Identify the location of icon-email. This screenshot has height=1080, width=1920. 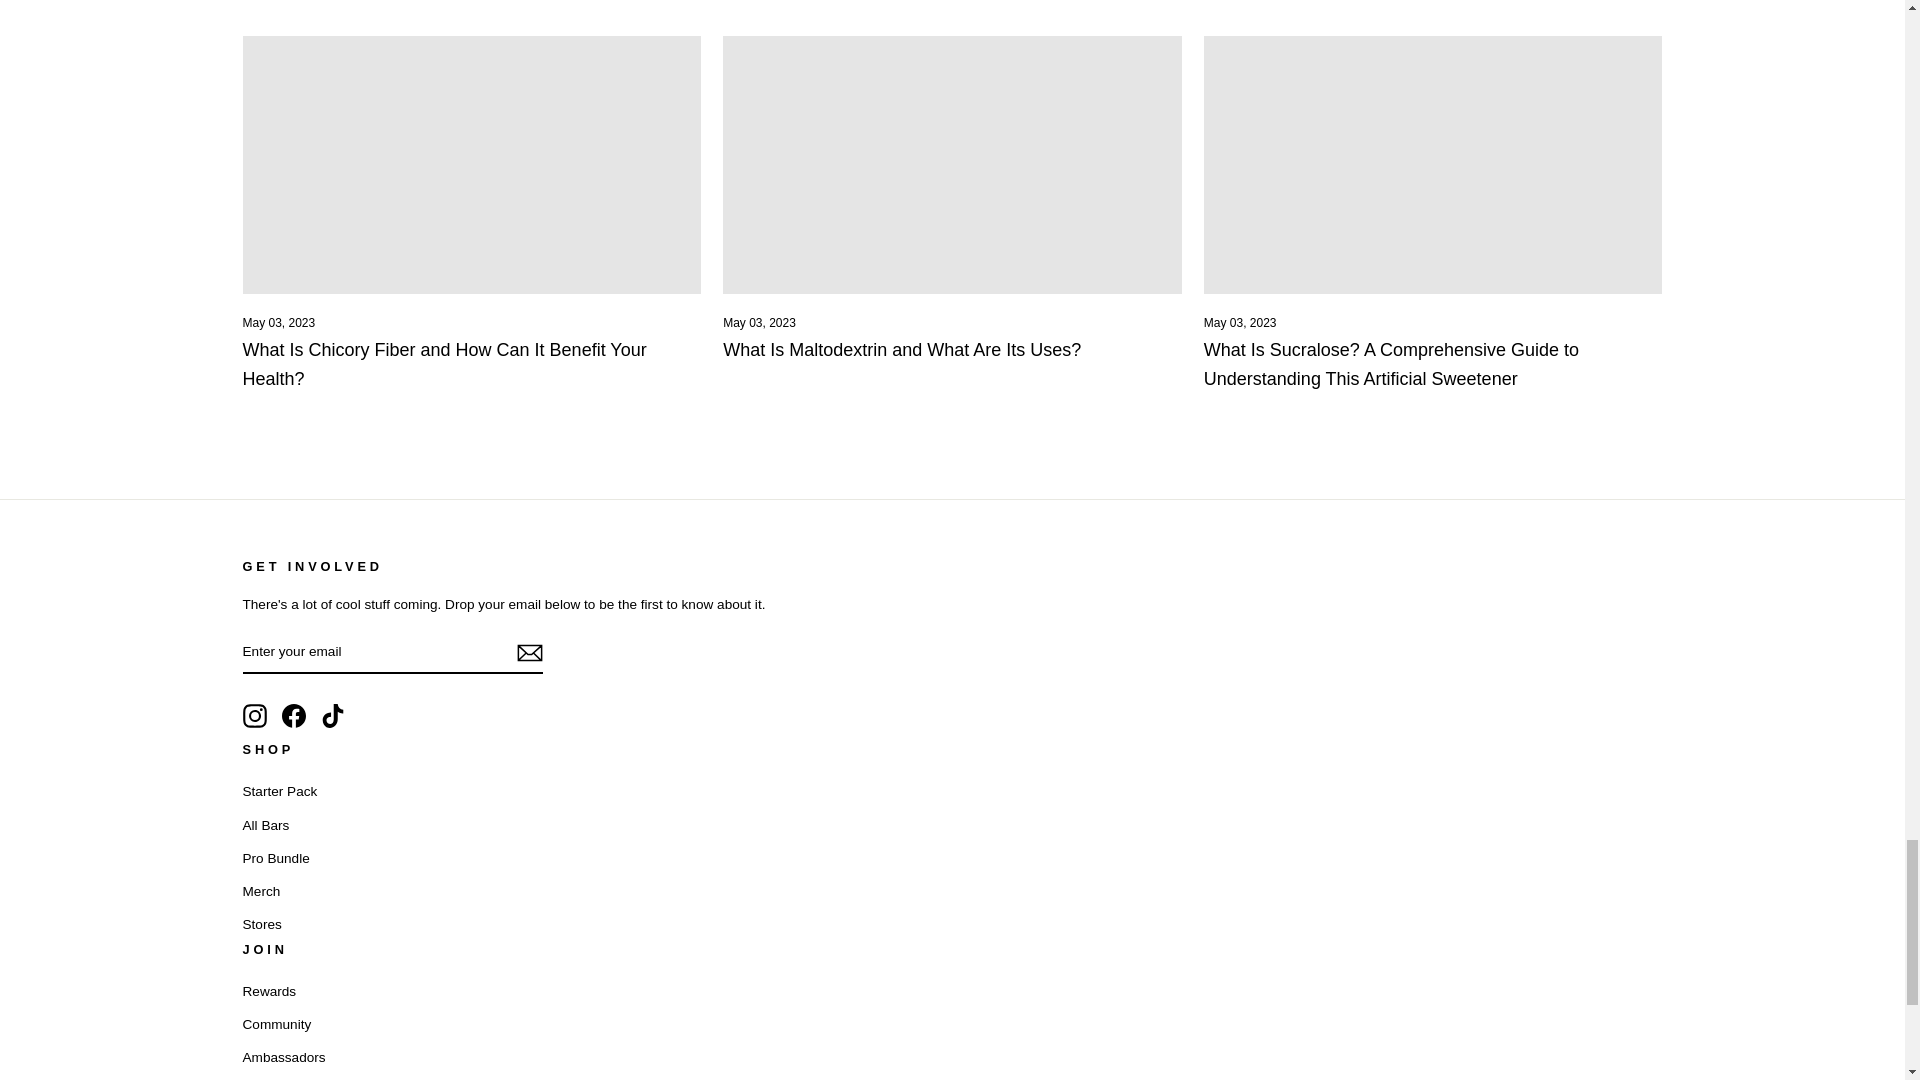
(528, 653).